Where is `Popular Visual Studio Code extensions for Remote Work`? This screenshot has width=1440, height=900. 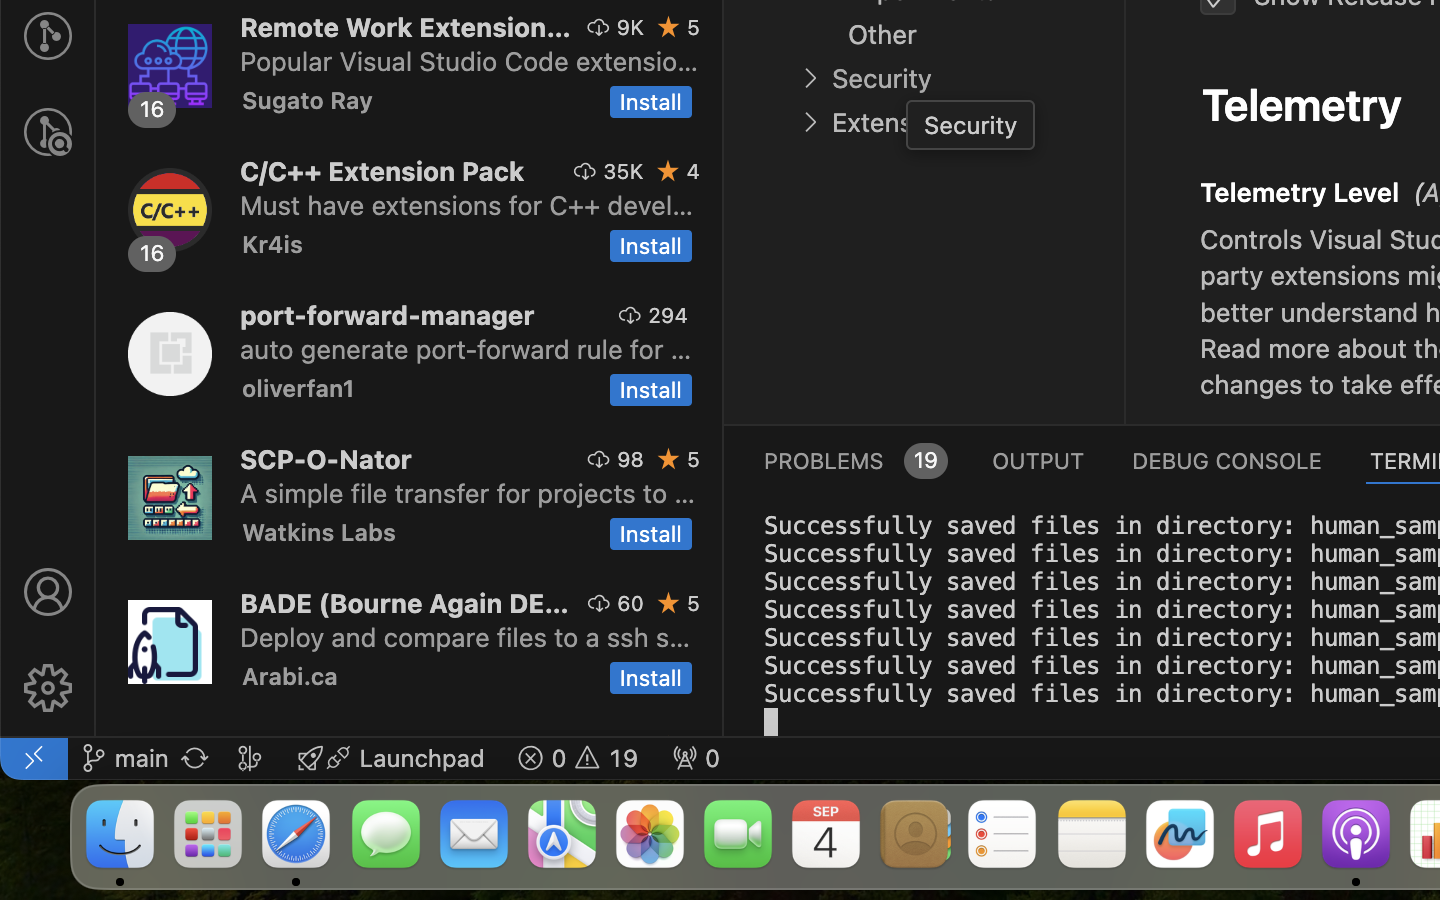
Popular Visual Studio Code extensions for Remote Work is located at coordinates (470, 61).